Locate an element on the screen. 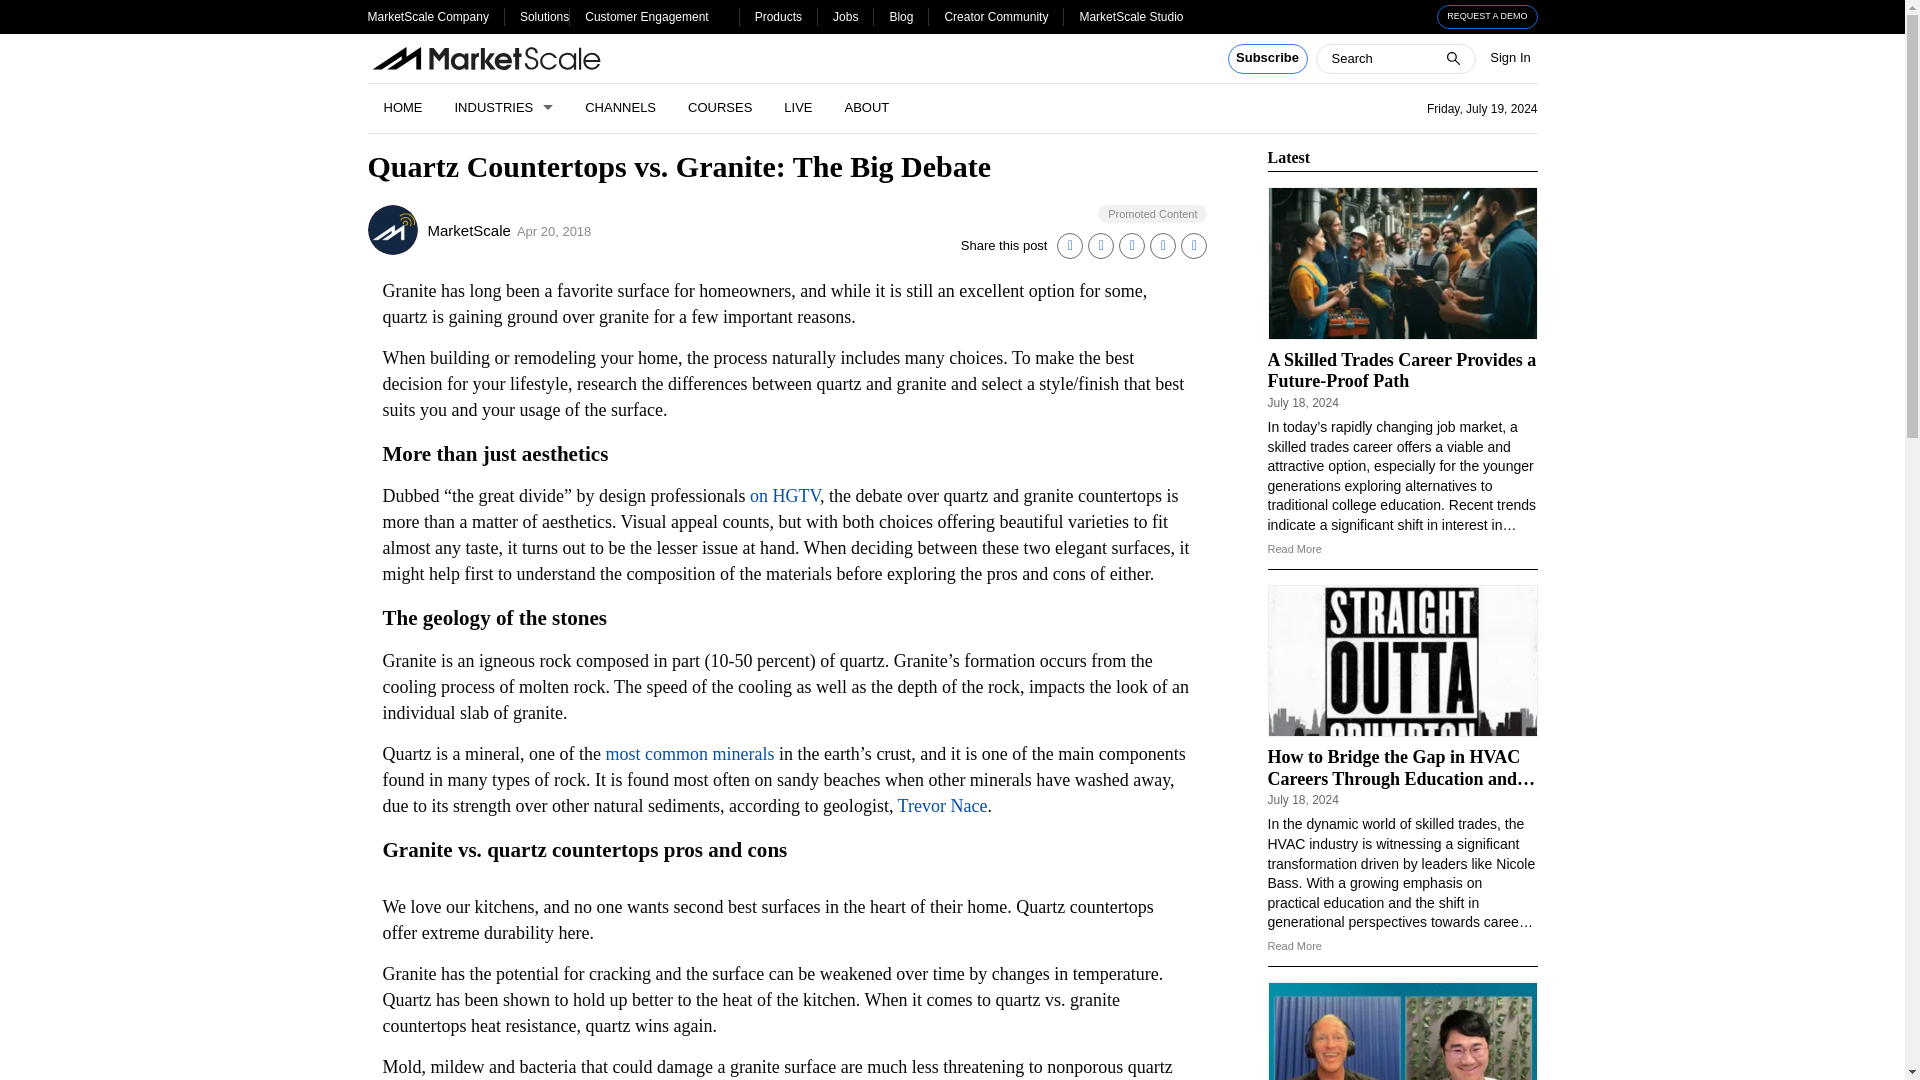 Image resolution: width=1920 pixels, height=1080 pixels. Share on Email is located at coordinates (1162, 246).